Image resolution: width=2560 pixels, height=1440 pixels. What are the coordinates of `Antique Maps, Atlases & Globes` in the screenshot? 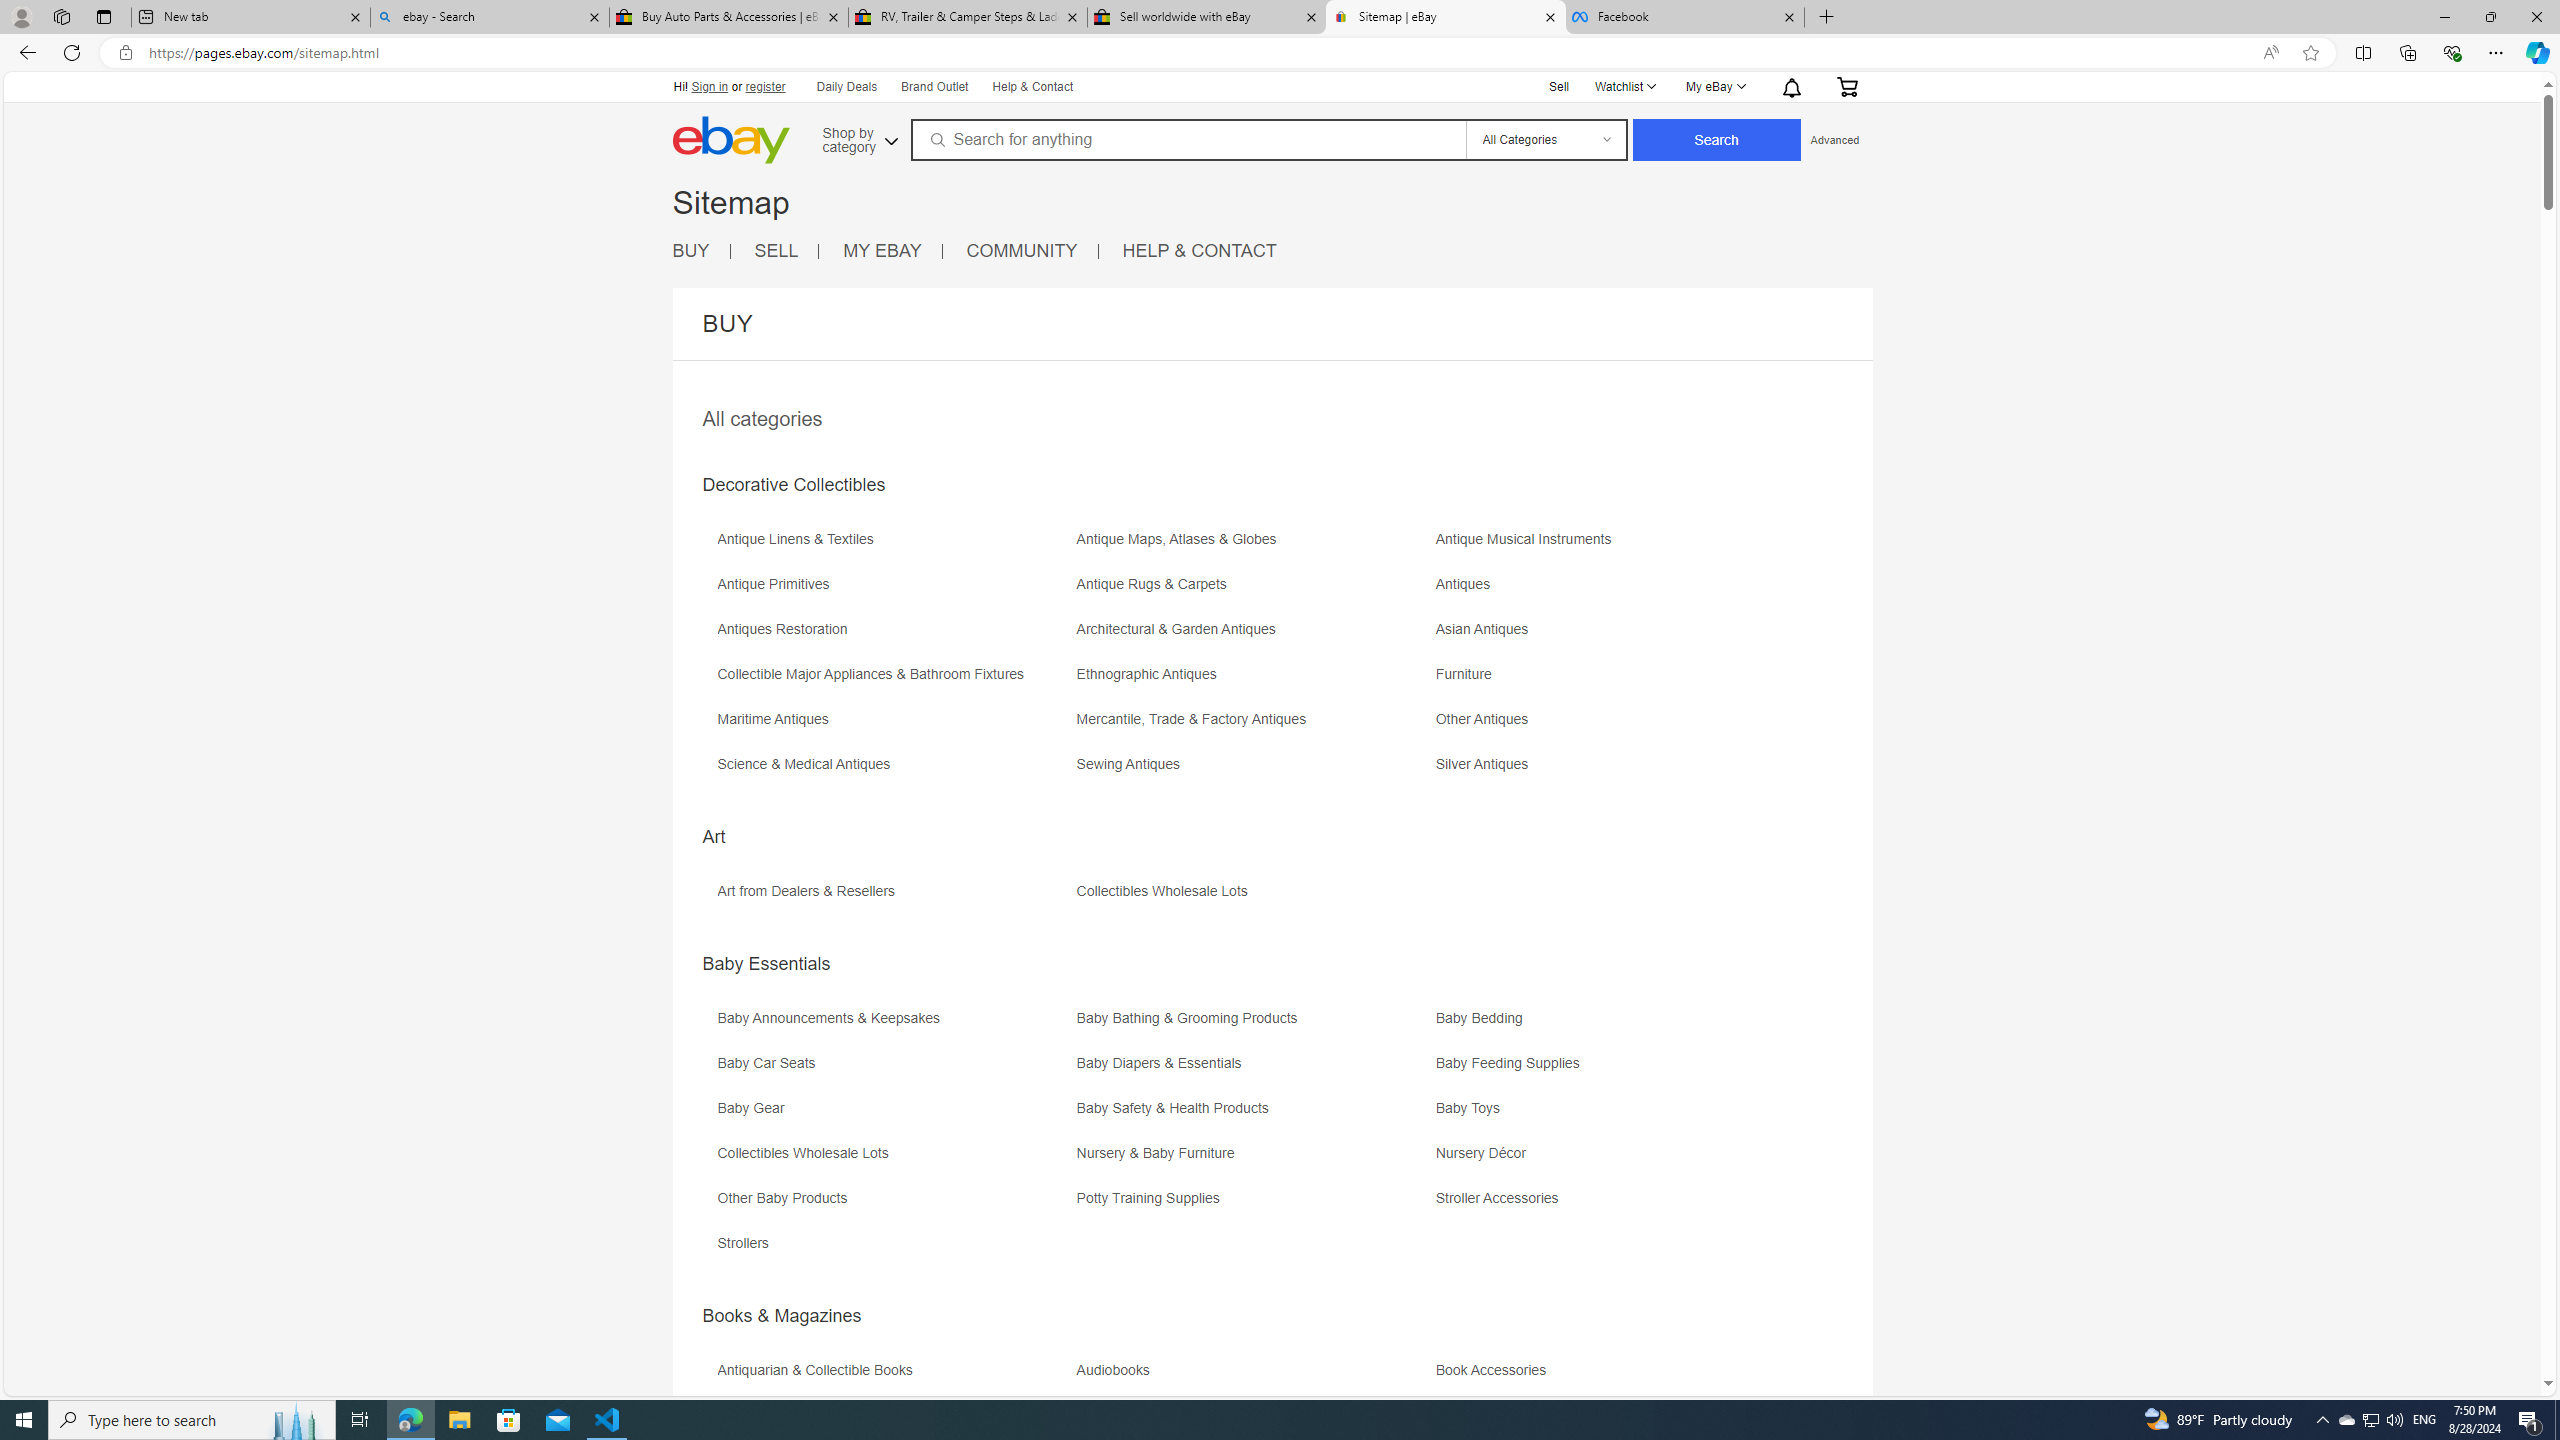 It's located at (1253, 546).